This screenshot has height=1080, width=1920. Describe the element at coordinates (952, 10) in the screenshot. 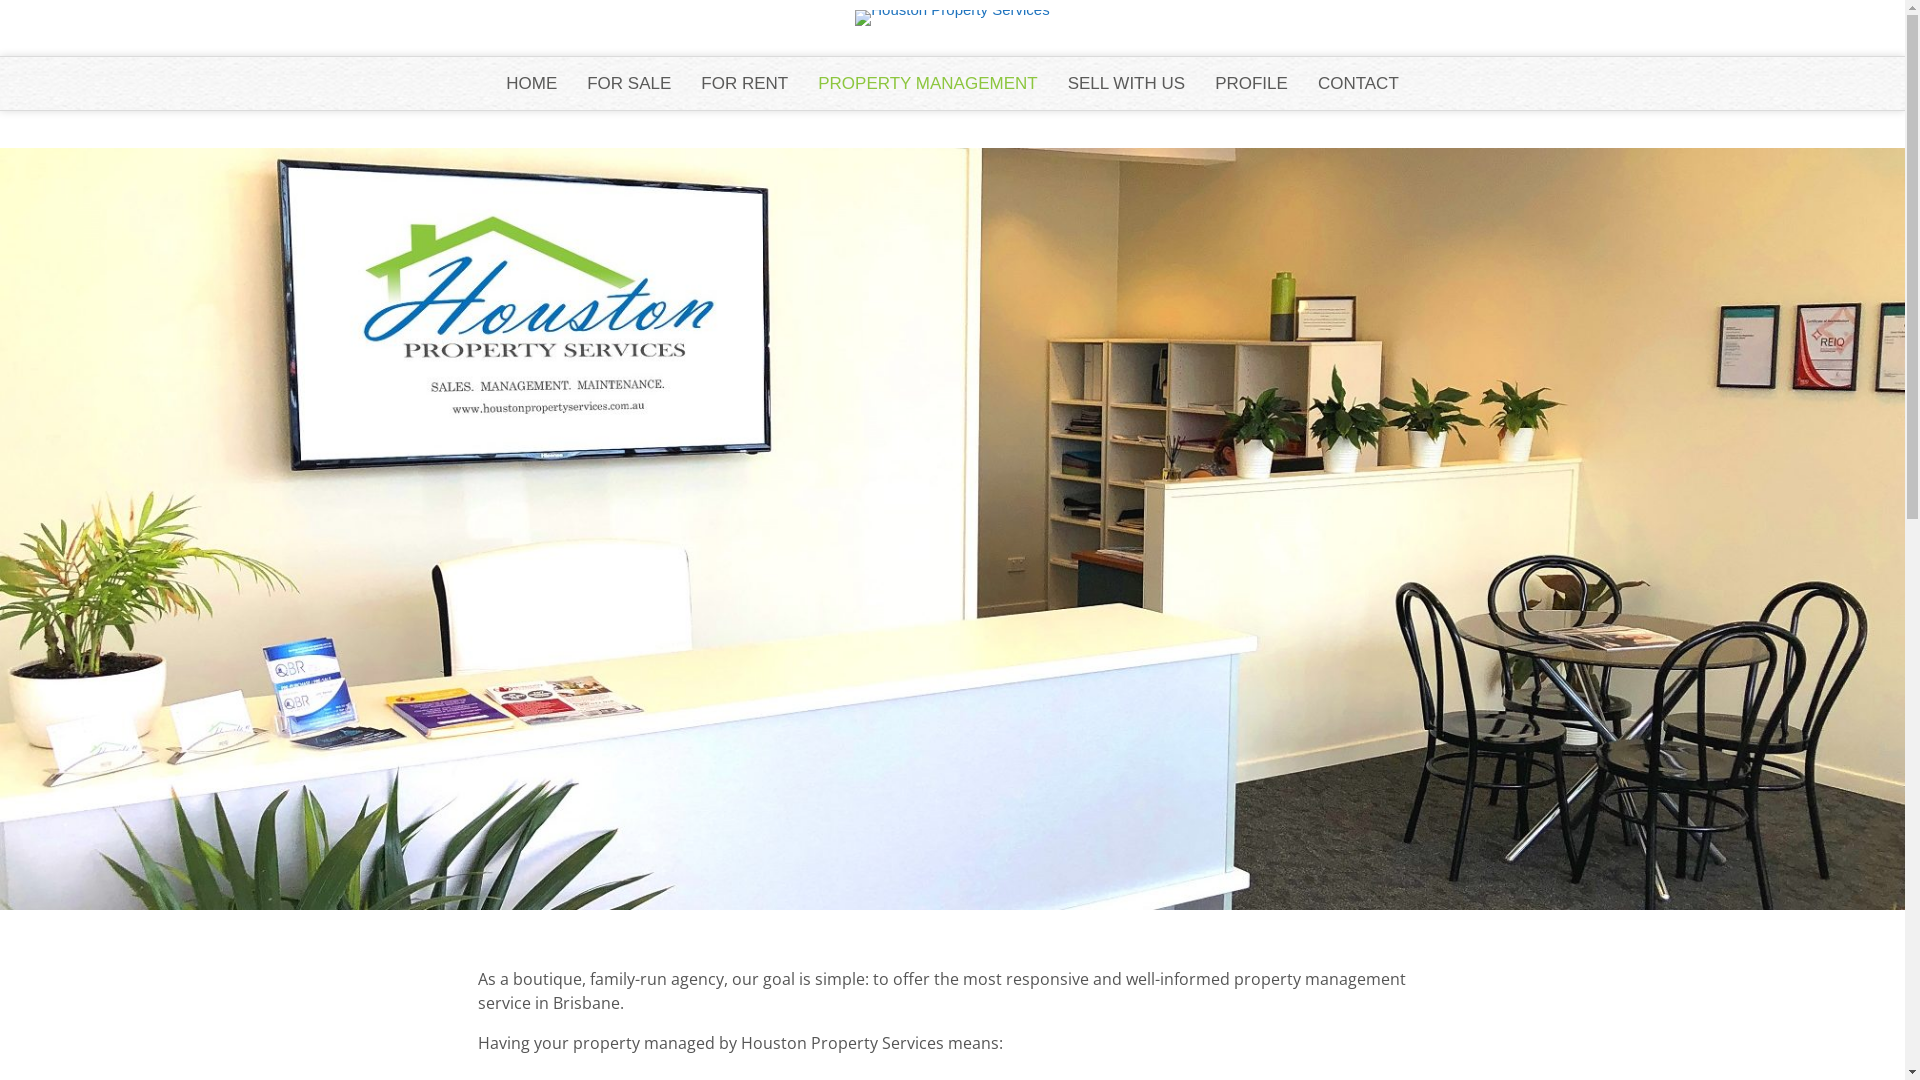

I see `Houston Property Services` at that location.